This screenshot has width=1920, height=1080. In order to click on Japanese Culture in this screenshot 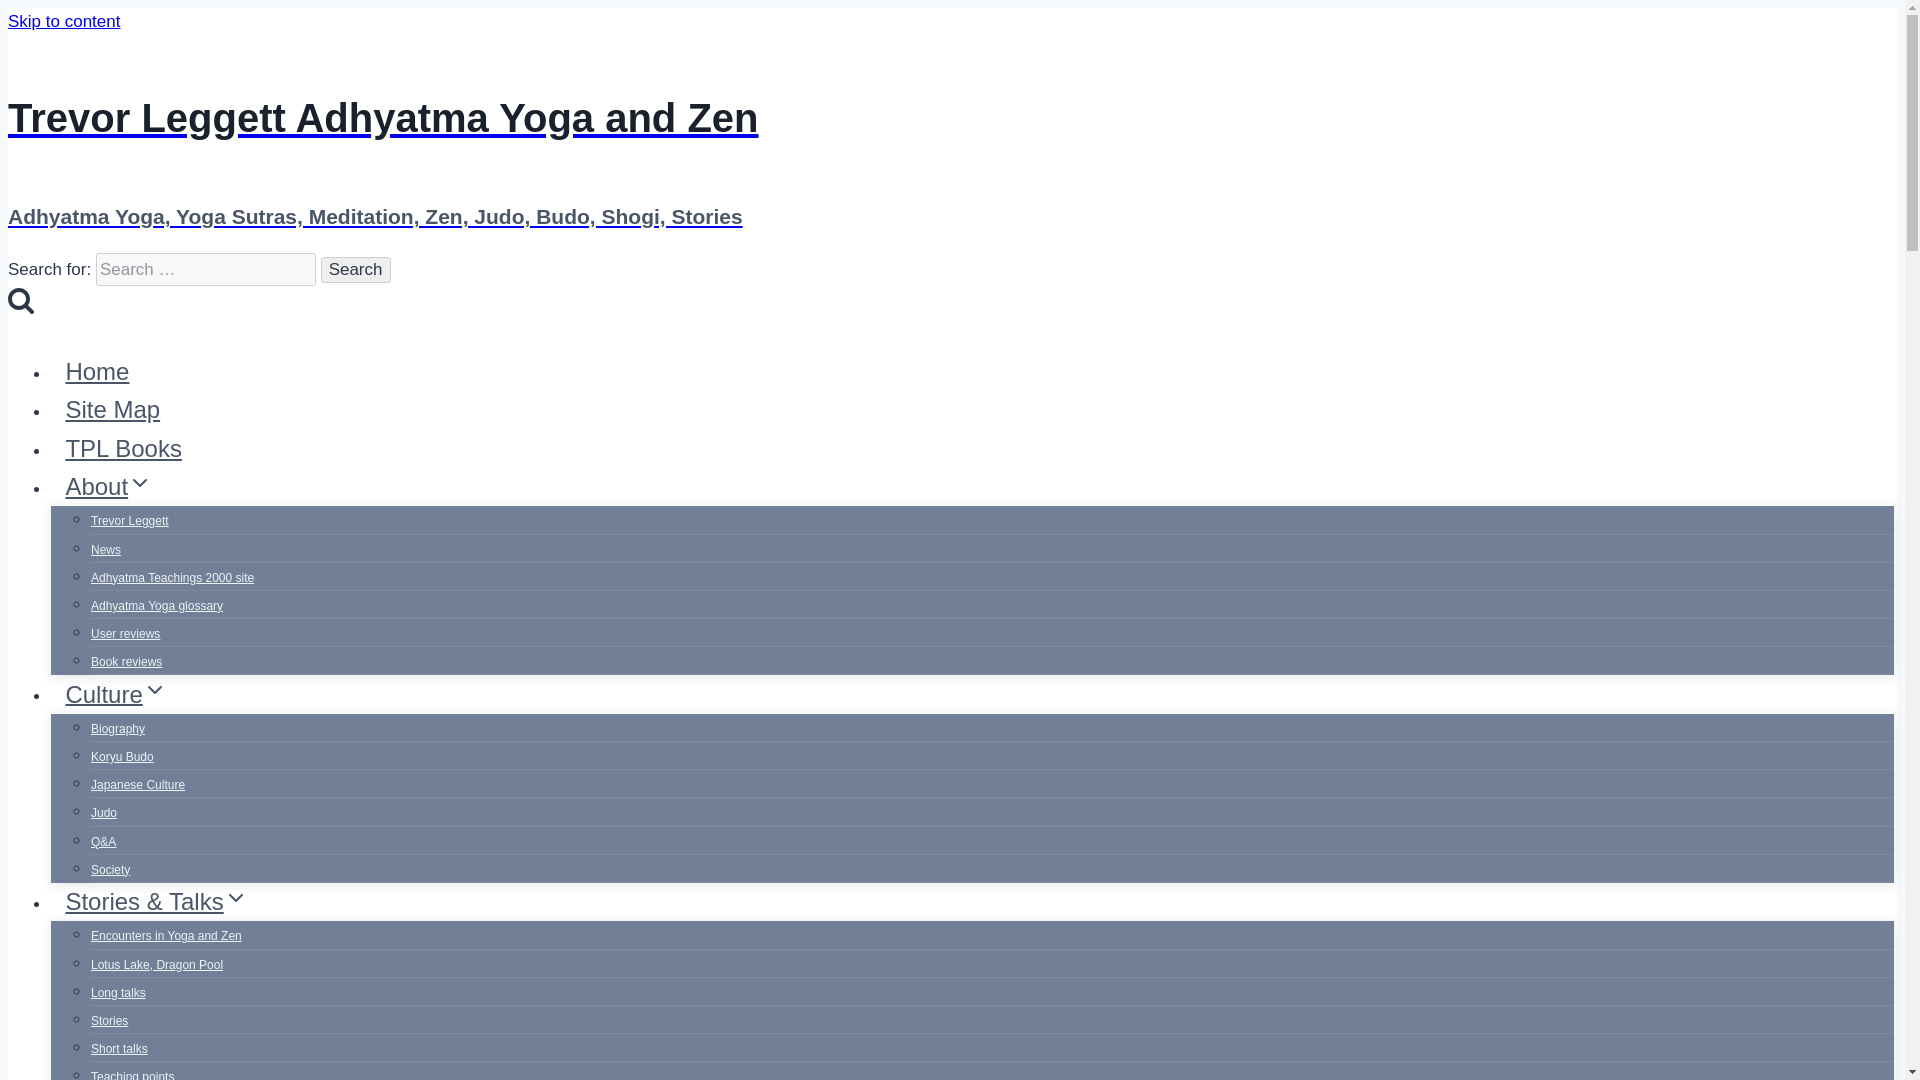, I will do `click(137, 784)`.